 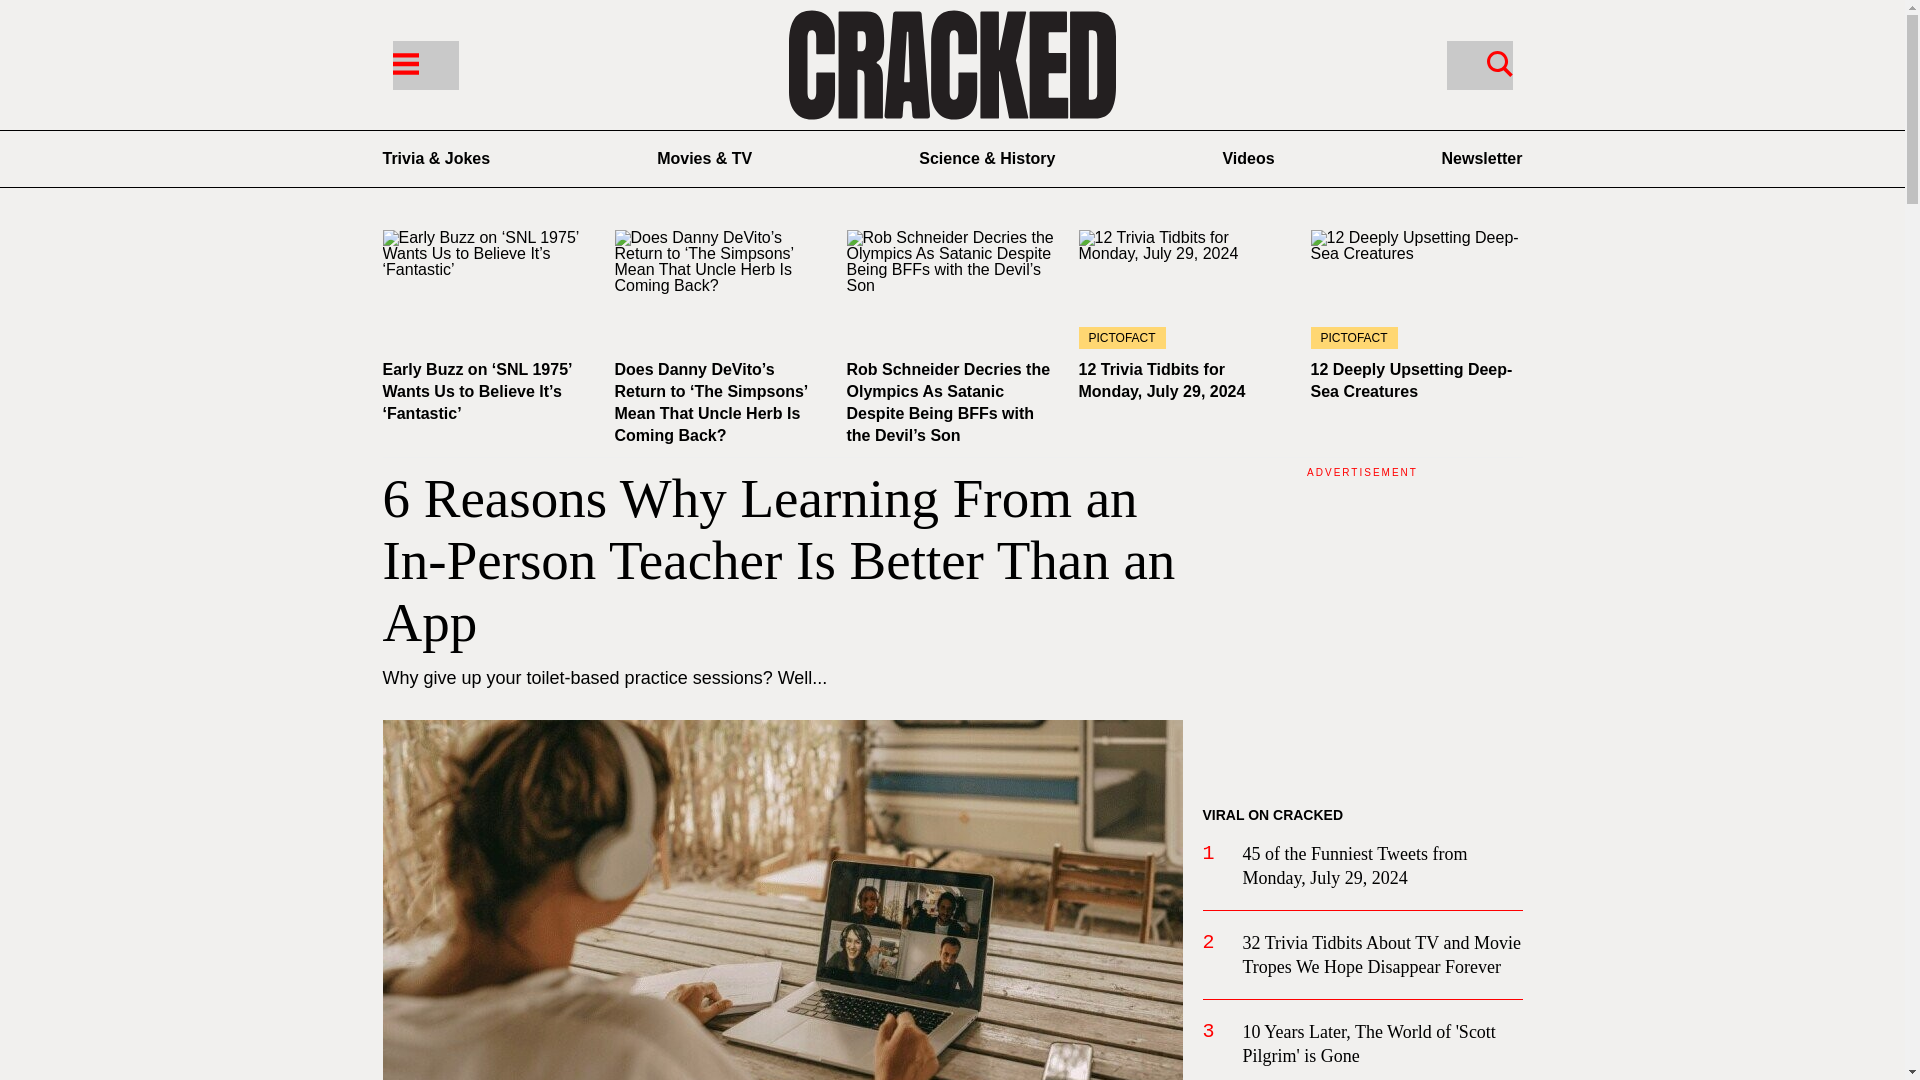 I want to click on Search, so click(x=1478, y=64).